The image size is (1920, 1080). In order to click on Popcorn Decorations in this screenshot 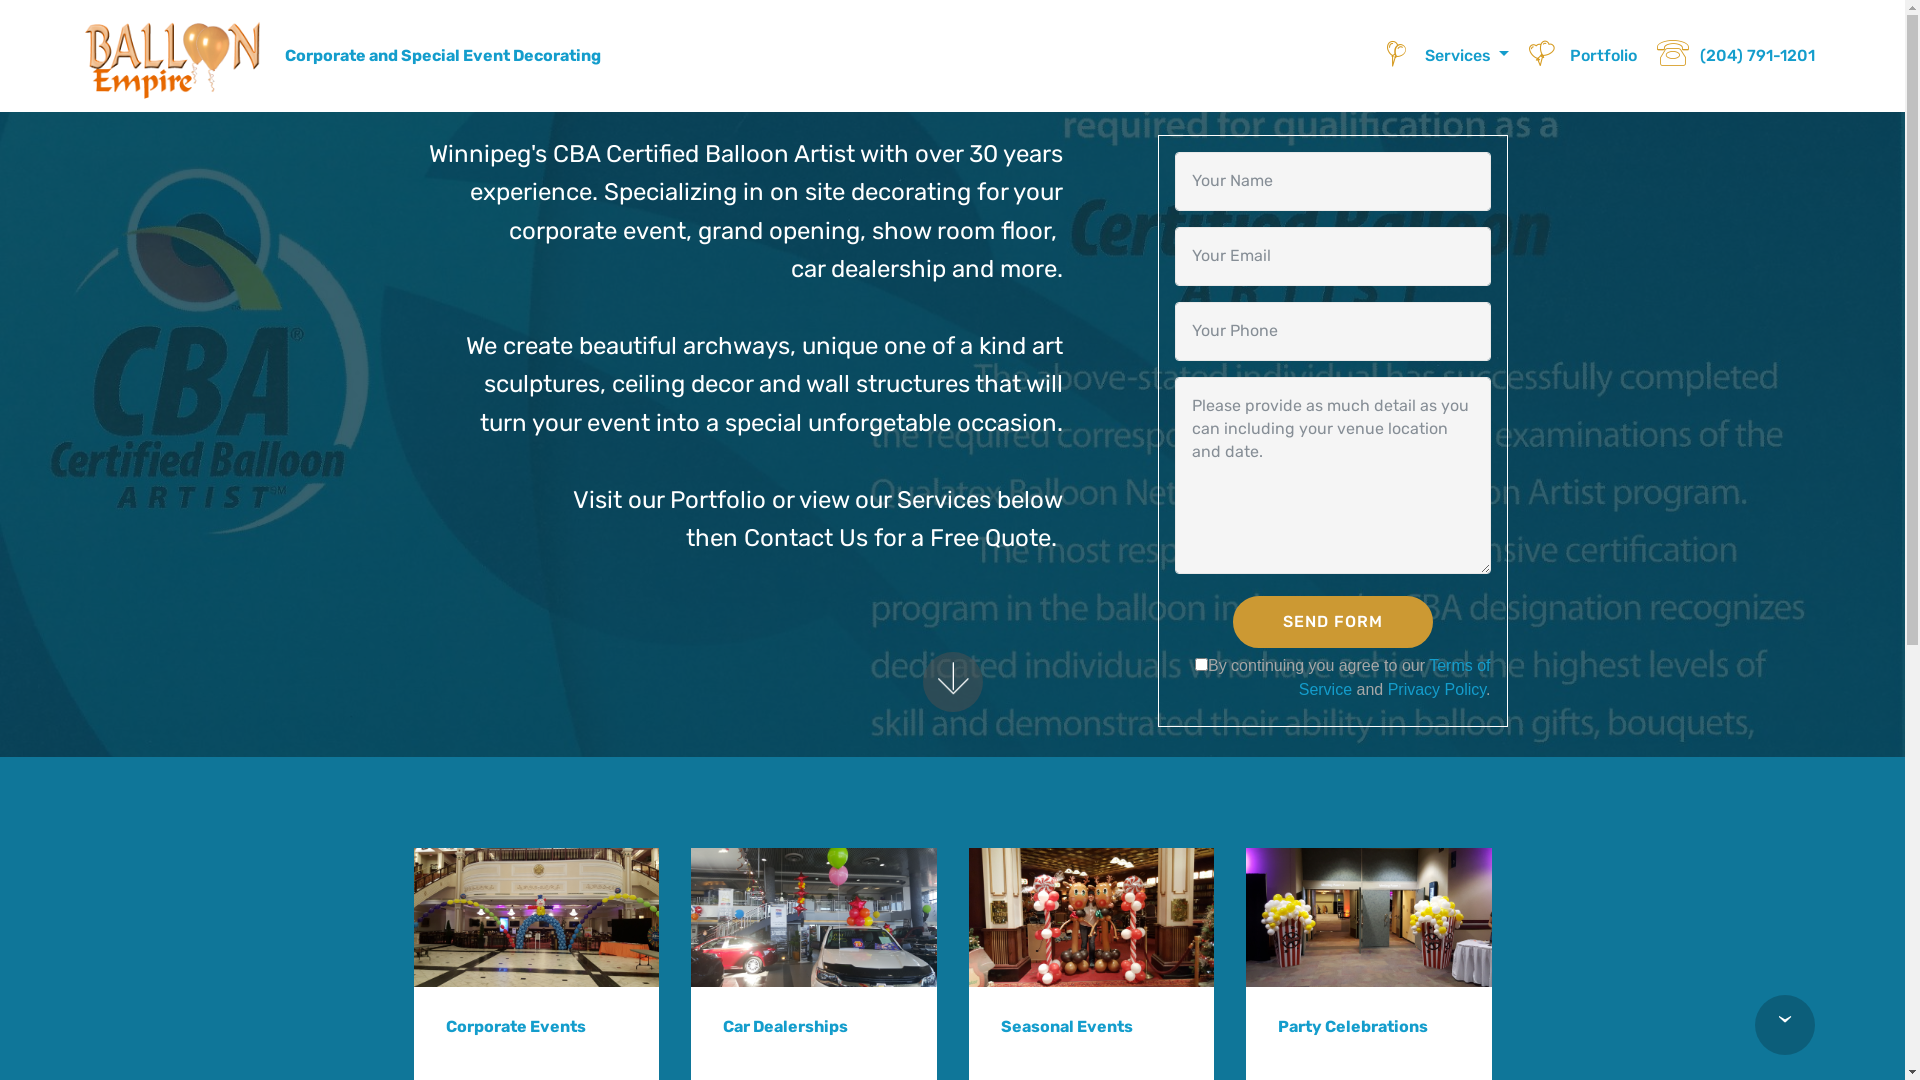, I will do `click(1369, 917)`.